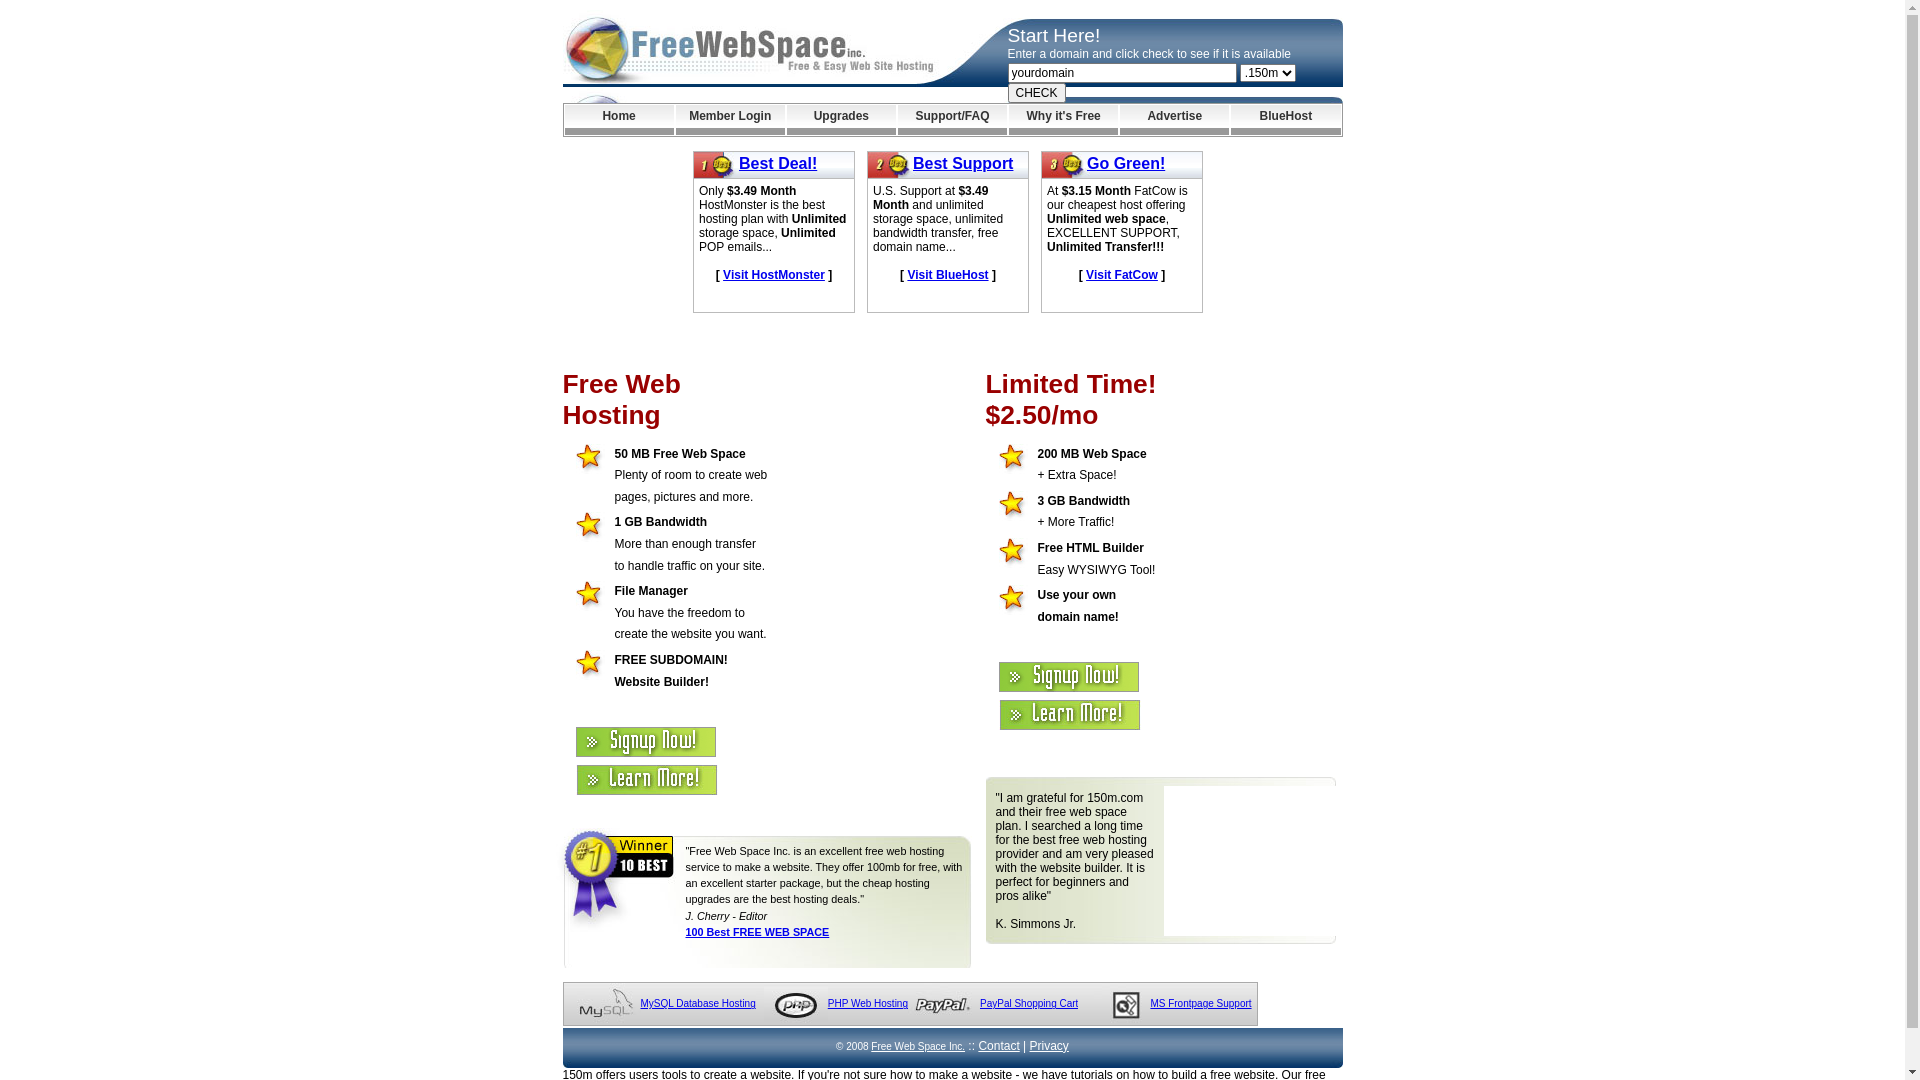 Image resolution: width=1920 pixels, height=1080 pixels. I want to click on Home, so click(618, 120).